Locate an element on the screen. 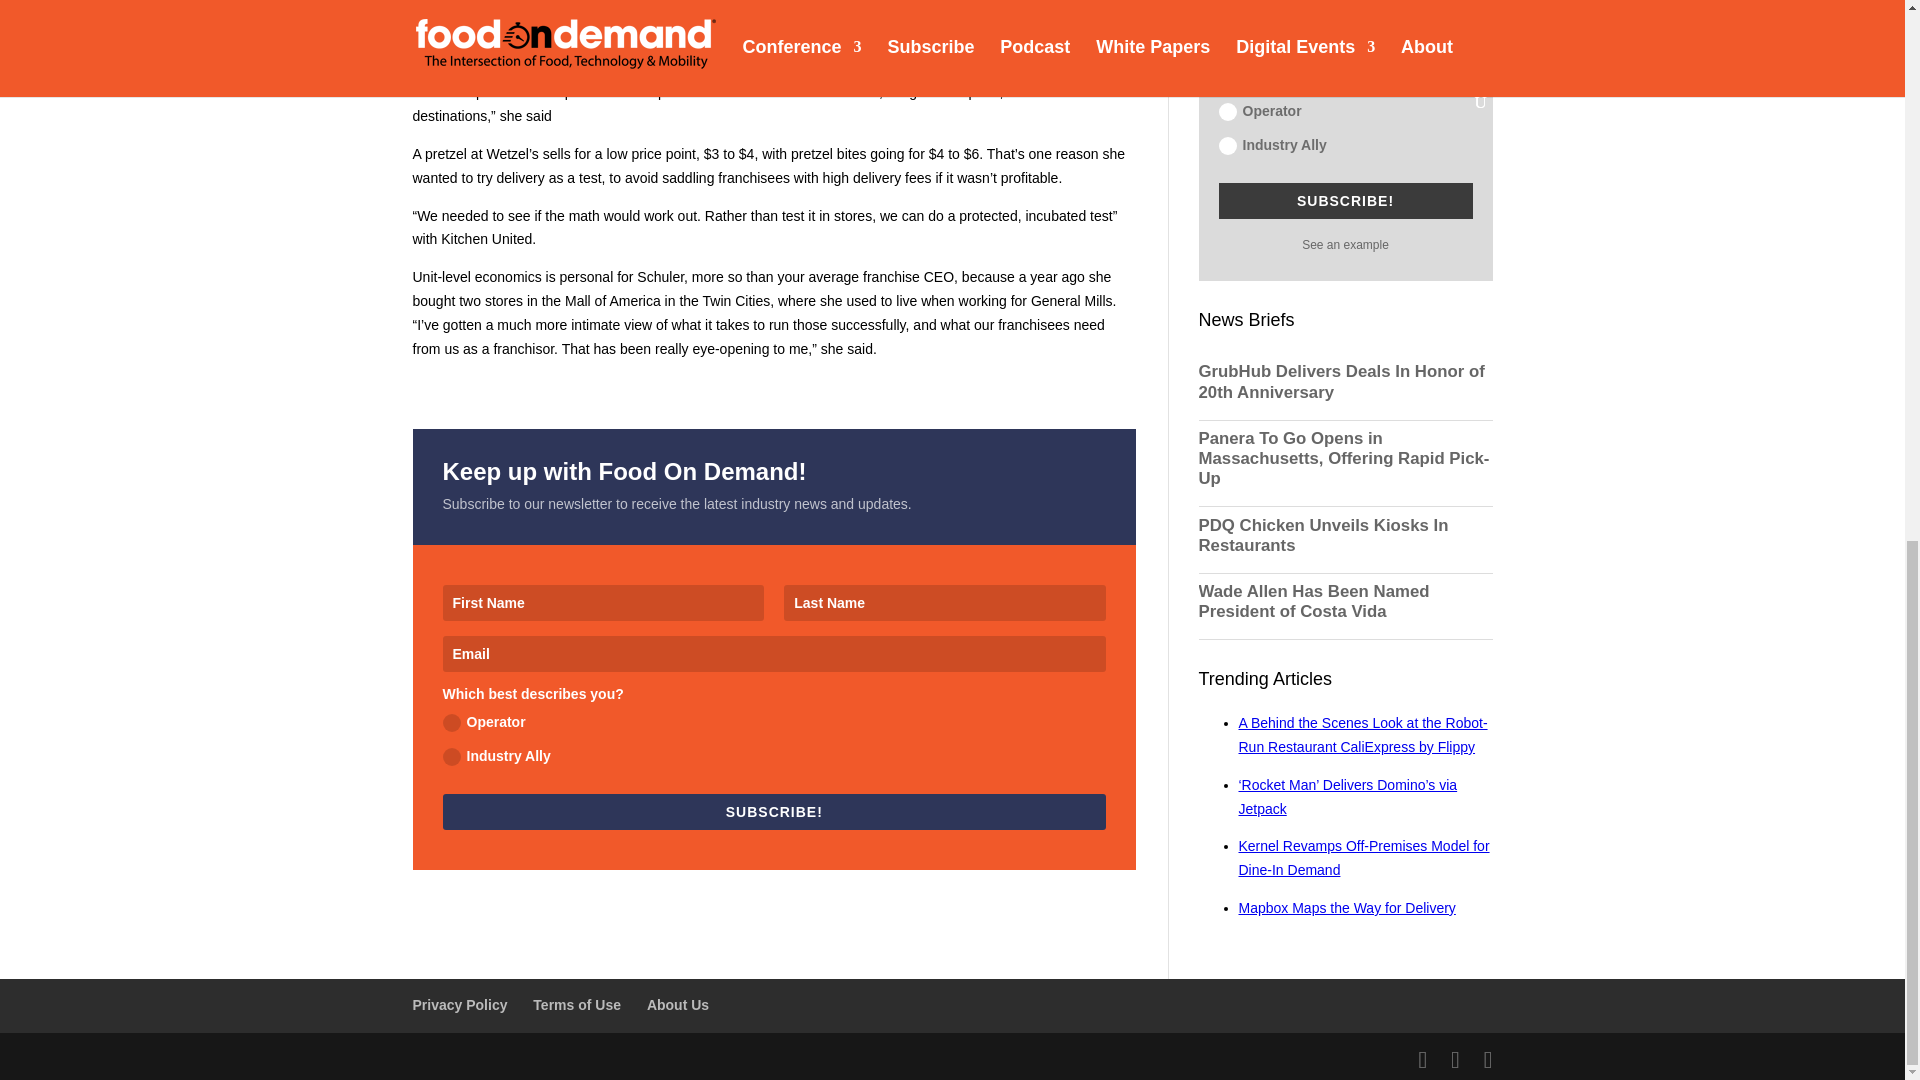 Image resolution: width=1920 pixels, height=1080 pixels. SUBSCRIBE! is located at coordinates (773, 810).